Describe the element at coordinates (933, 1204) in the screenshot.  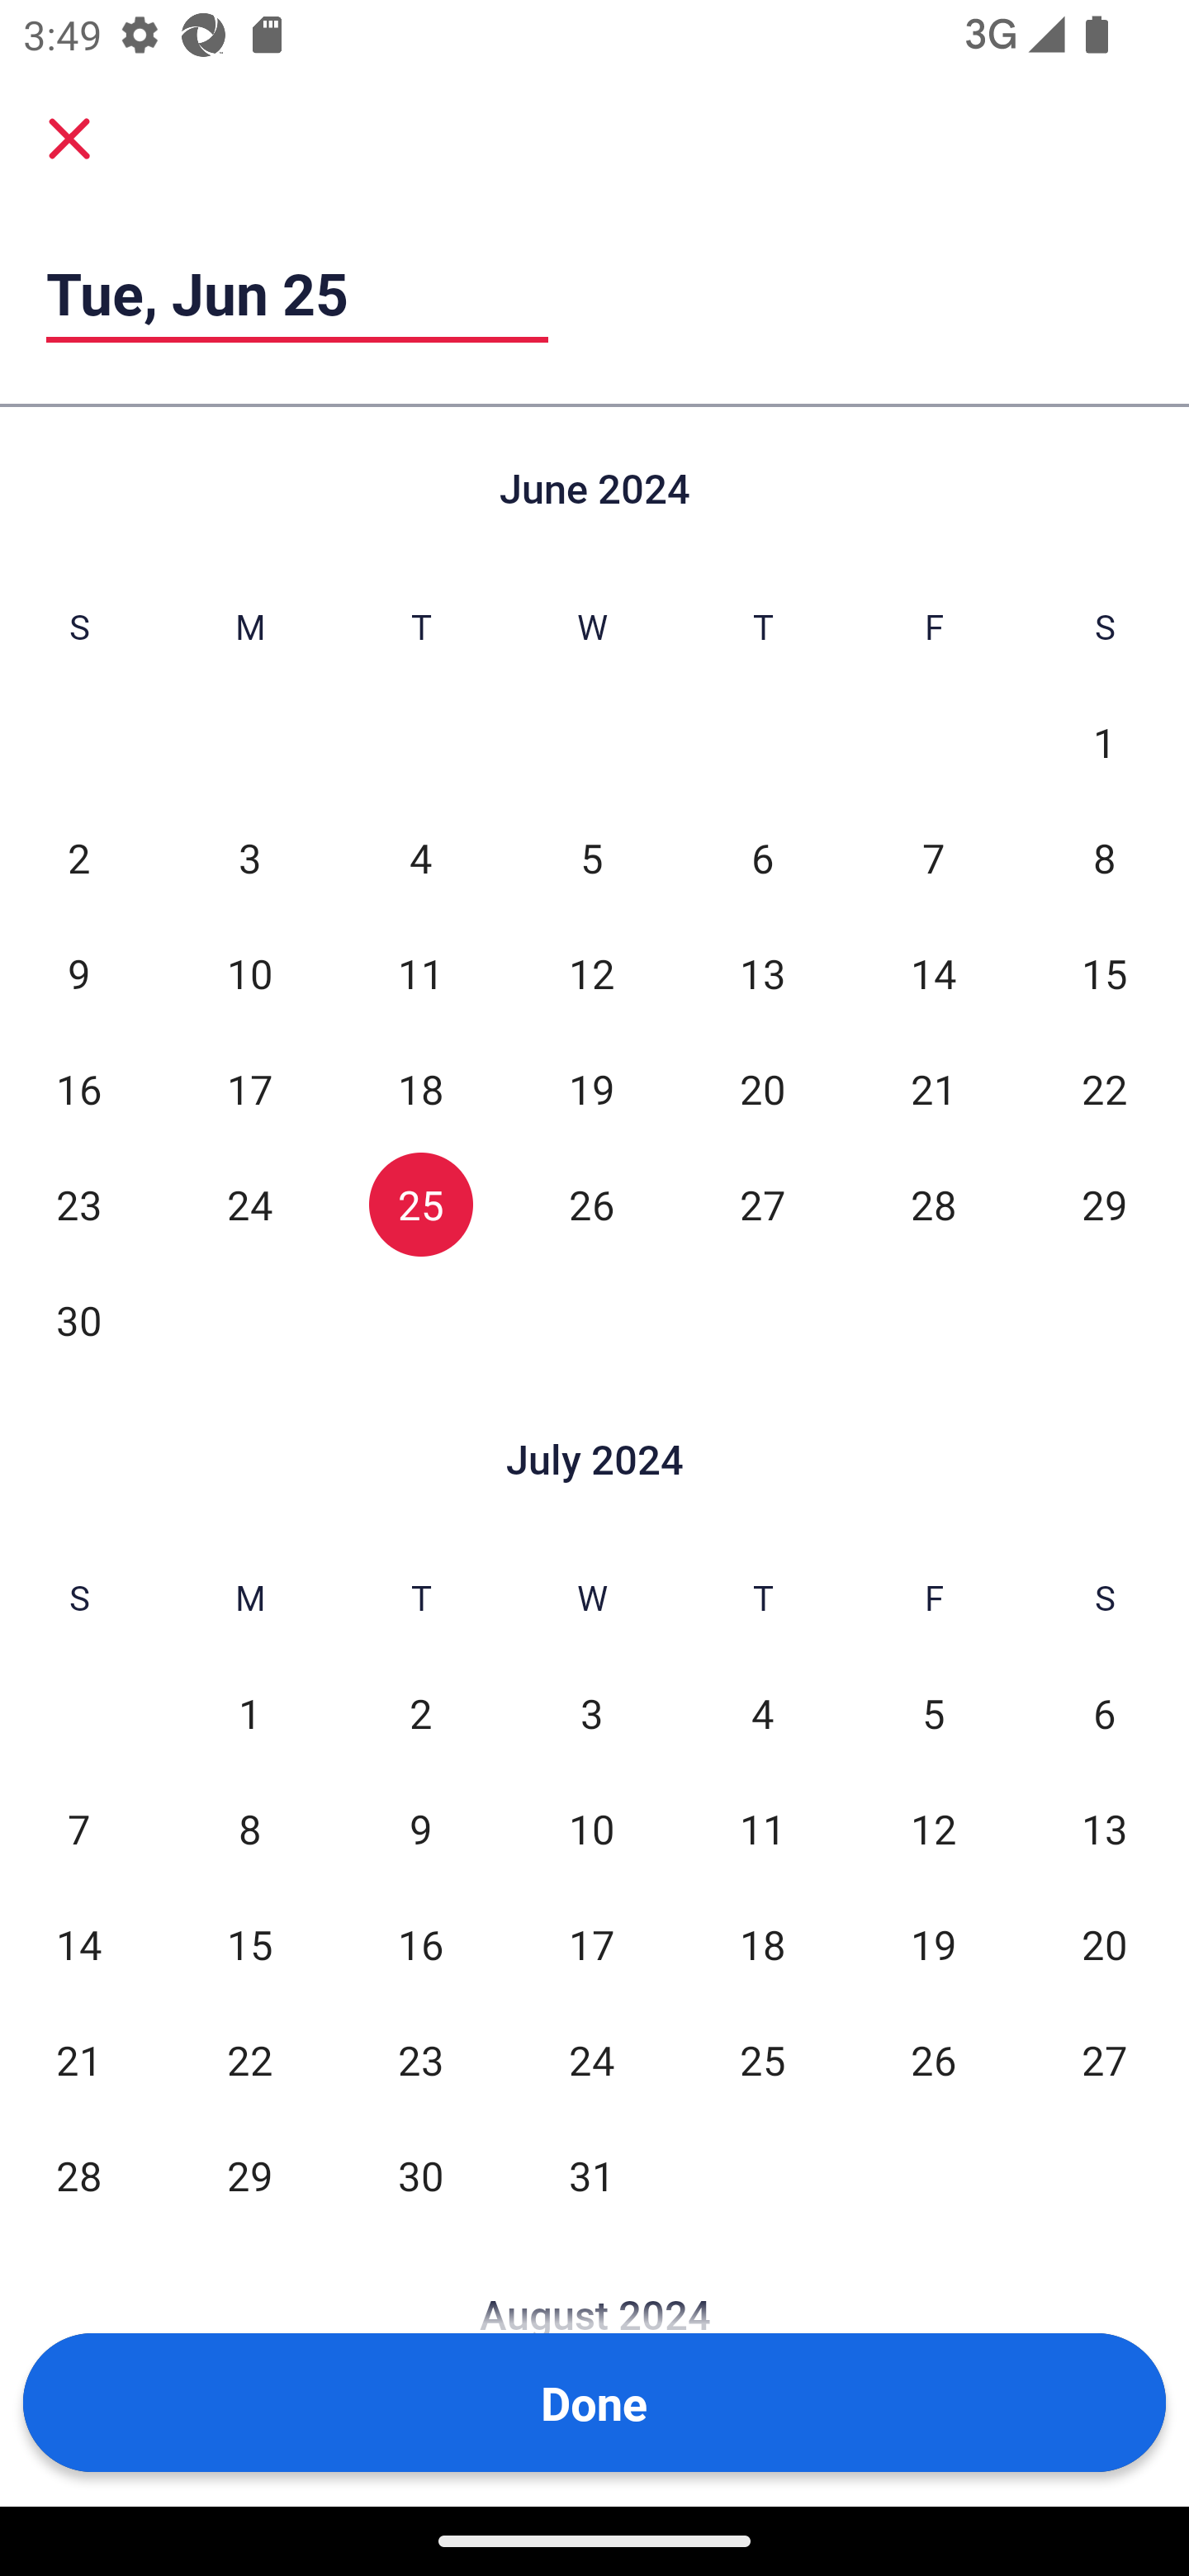
I see `28 Fri, Jun 28, Not Selected` at that location.